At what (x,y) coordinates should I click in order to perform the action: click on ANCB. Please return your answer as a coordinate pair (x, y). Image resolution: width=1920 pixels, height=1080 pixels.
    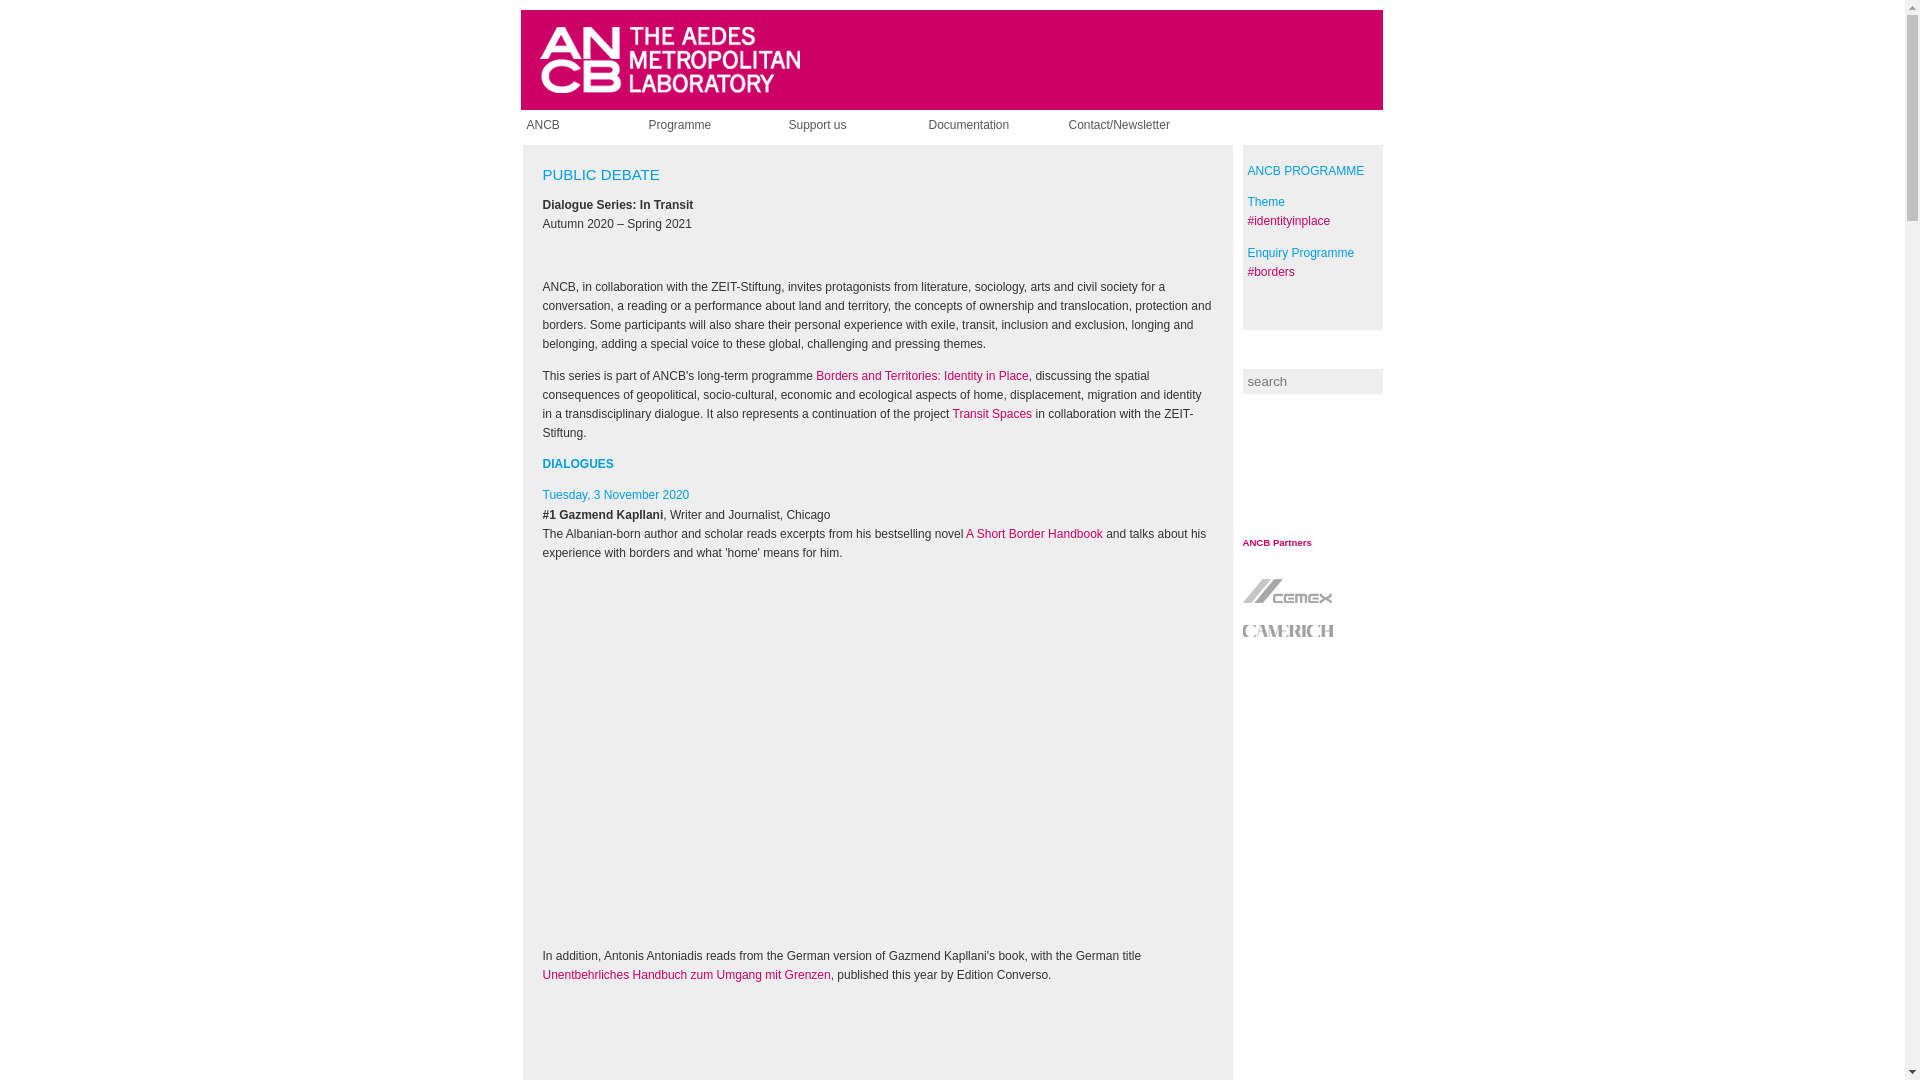
    Looking at the image, I should click on (593, 125).